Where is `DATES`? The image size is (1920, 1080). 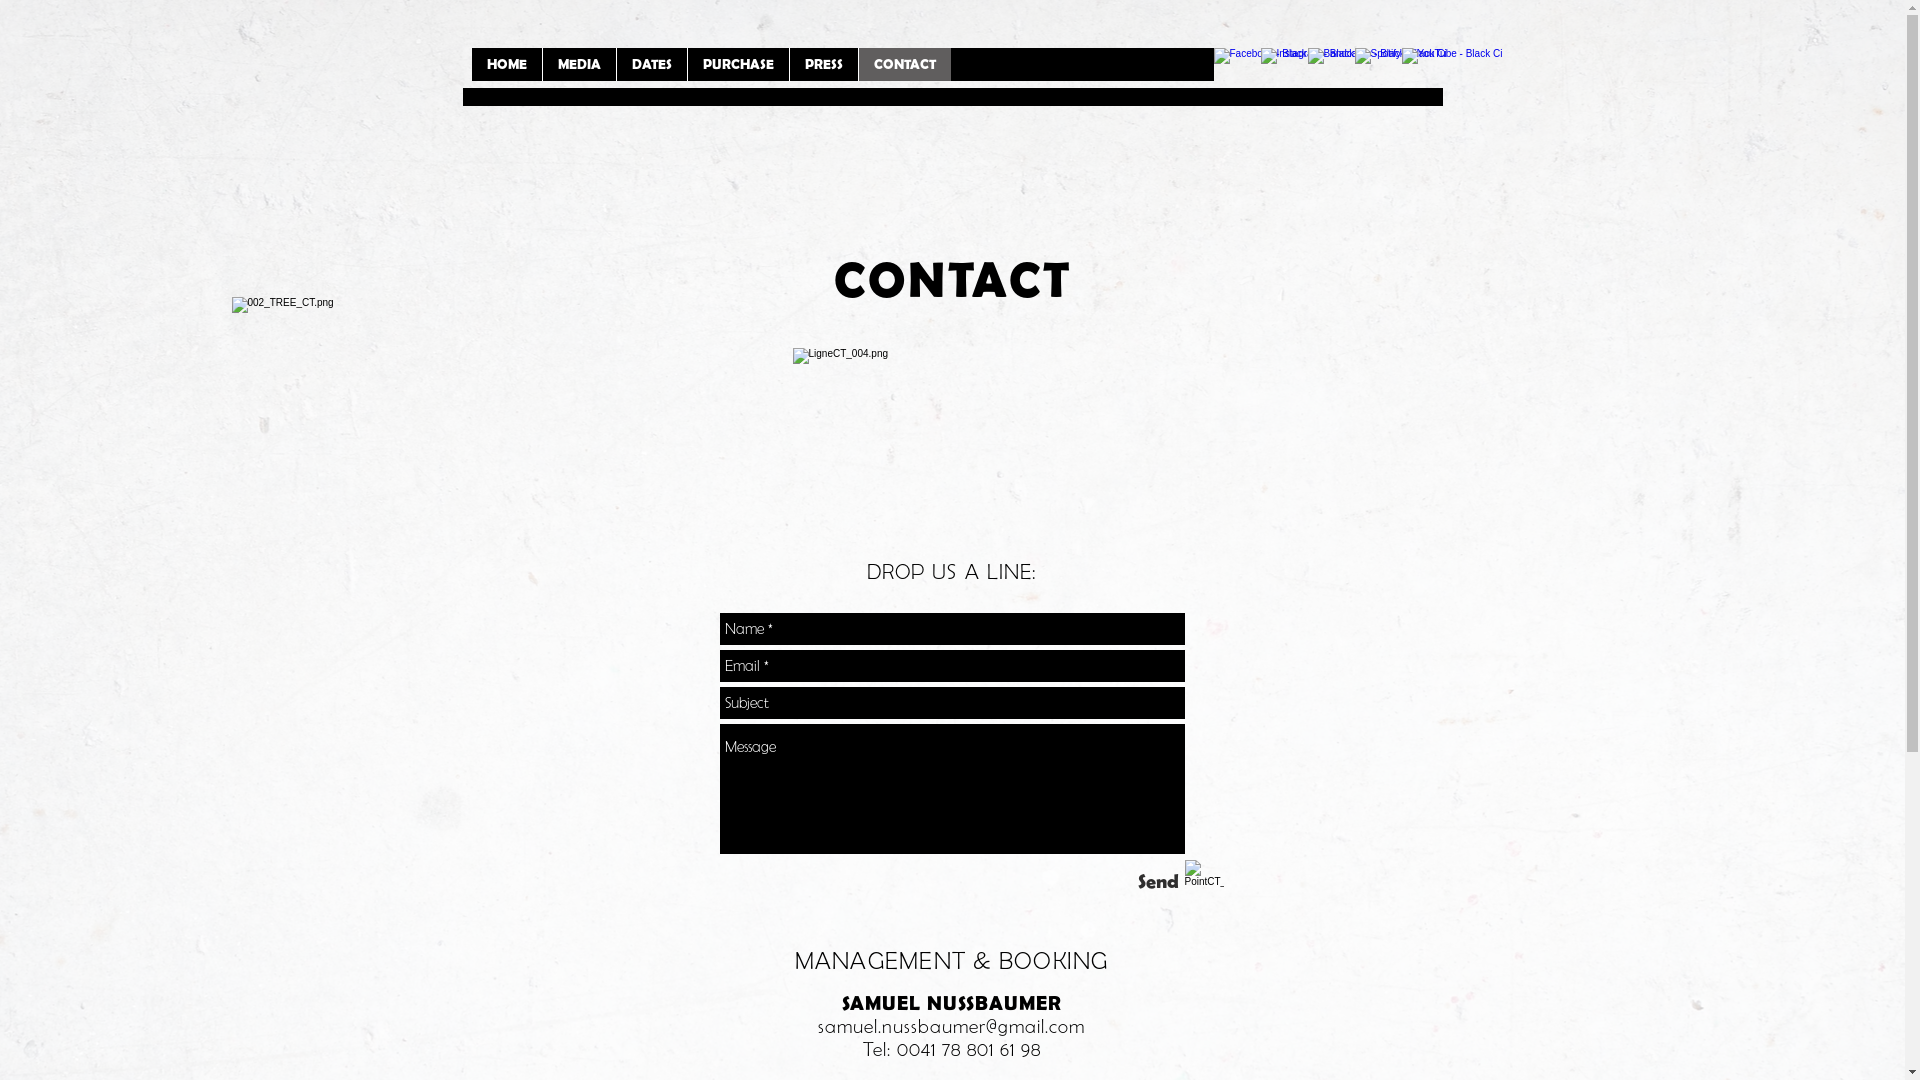
DATES is located at coordinates (652, 64).